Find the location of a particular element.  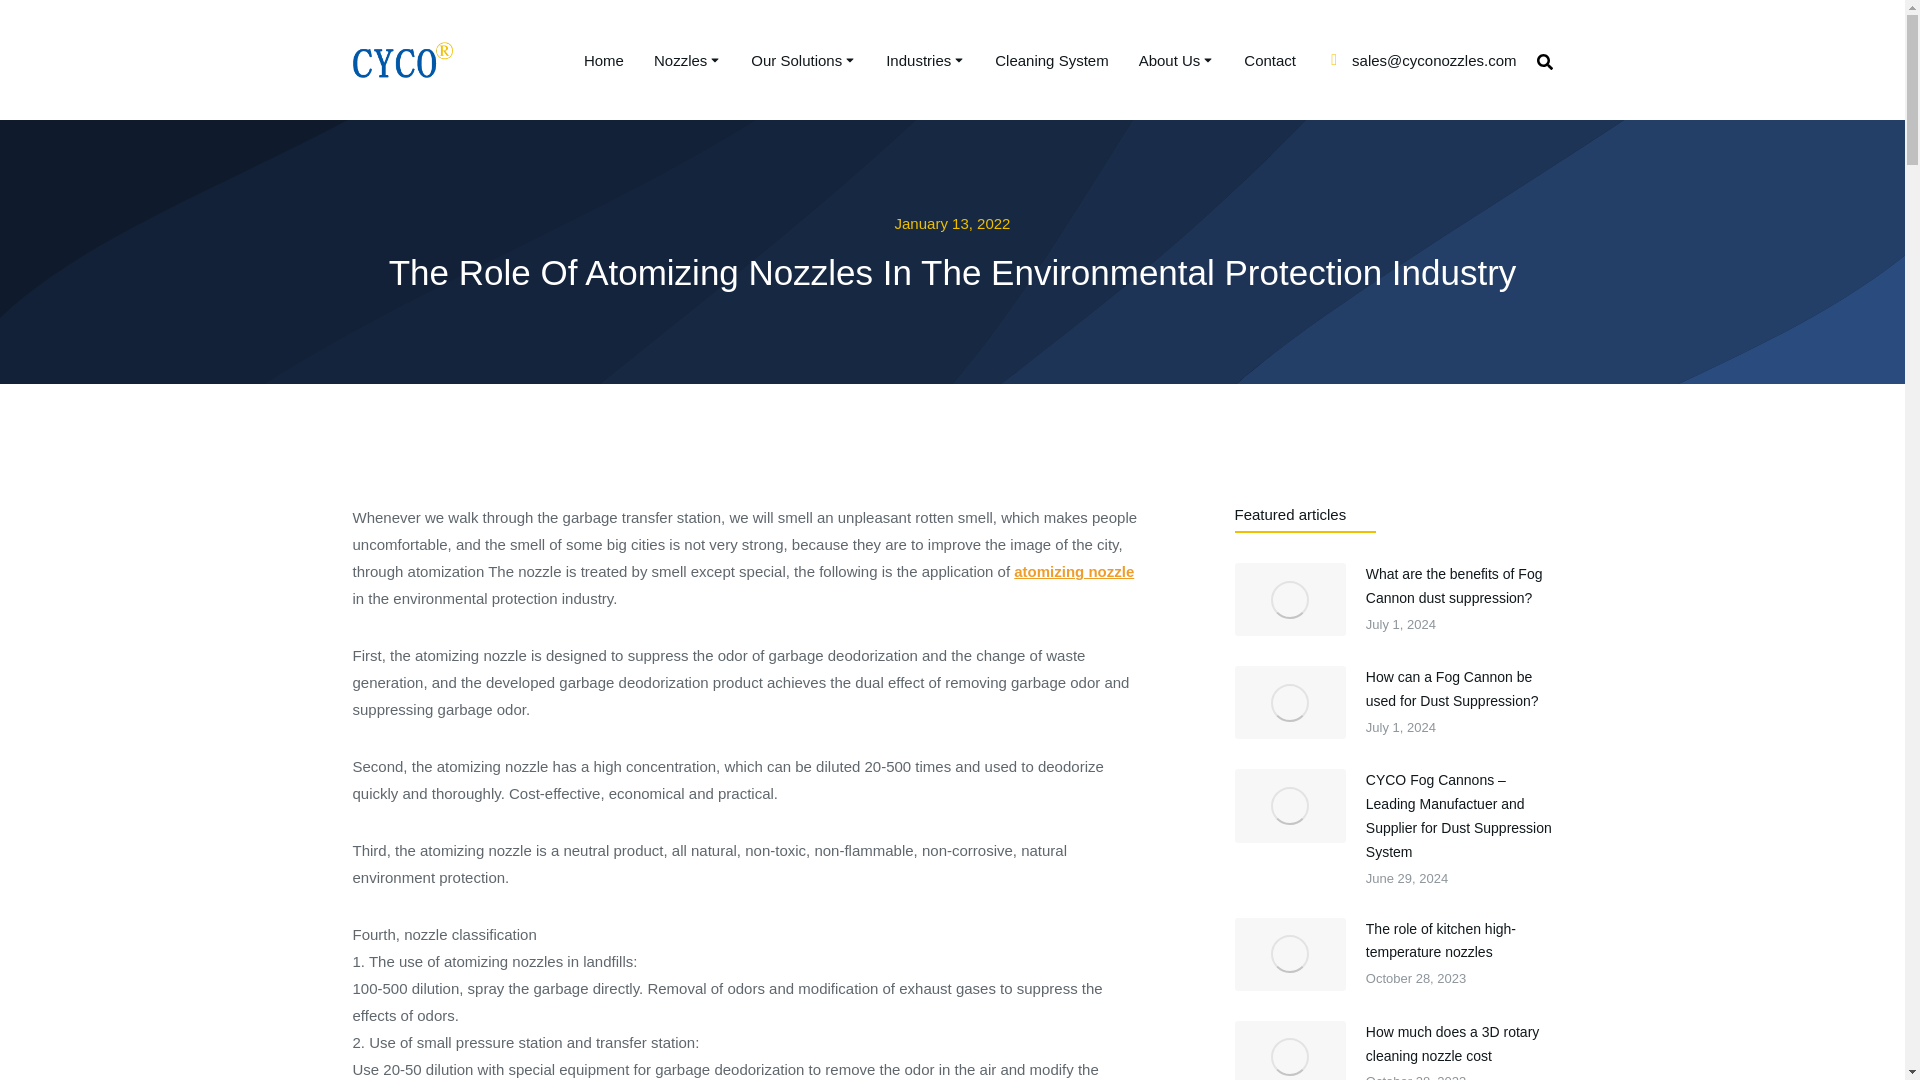

The role of kitchen high-temperature nozzles is located at coordinates (1459, 942).